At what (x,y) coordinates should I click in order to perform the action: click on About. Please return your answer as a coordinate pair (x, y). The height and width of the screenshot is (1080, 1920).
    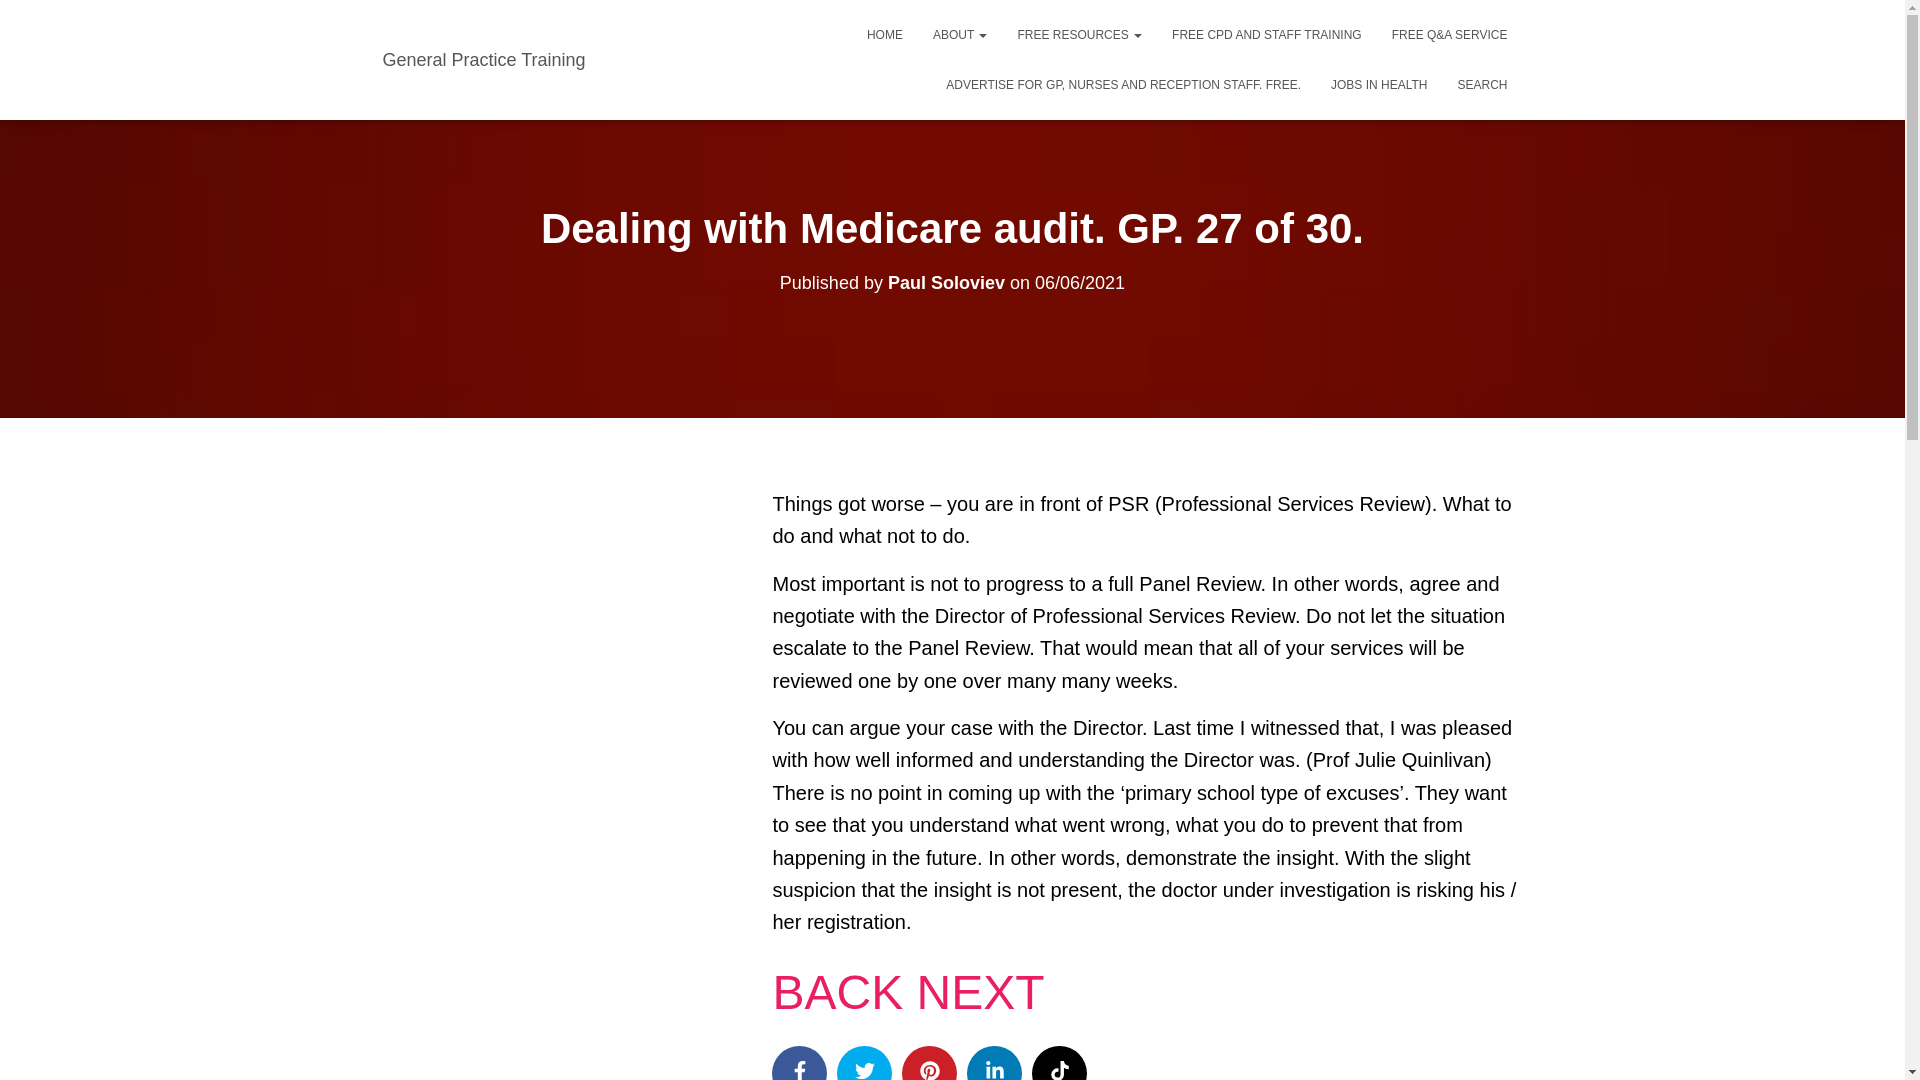
    Looking at the image, I should click on (960, 34).